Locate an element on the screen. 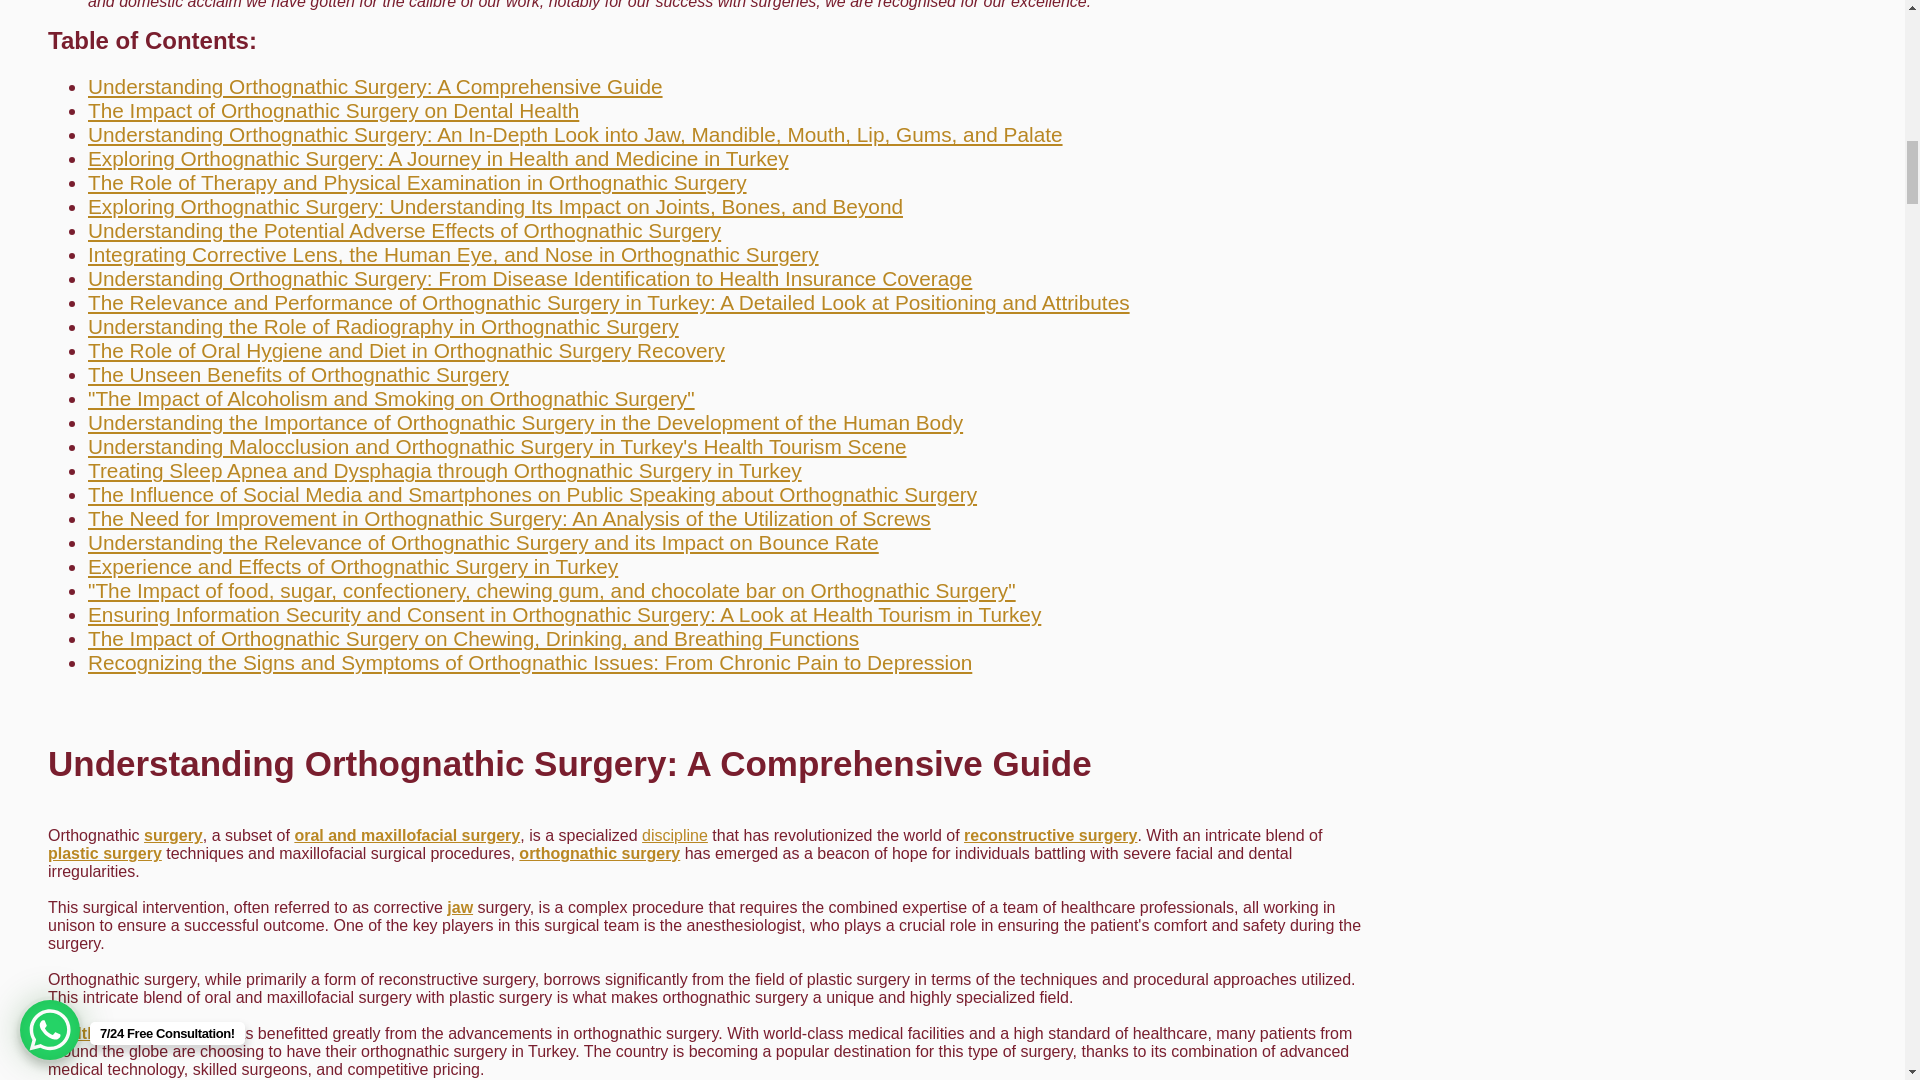 The width and height of the screenshot is (1920, 1080). discipline is located at coordinates (674, 835).